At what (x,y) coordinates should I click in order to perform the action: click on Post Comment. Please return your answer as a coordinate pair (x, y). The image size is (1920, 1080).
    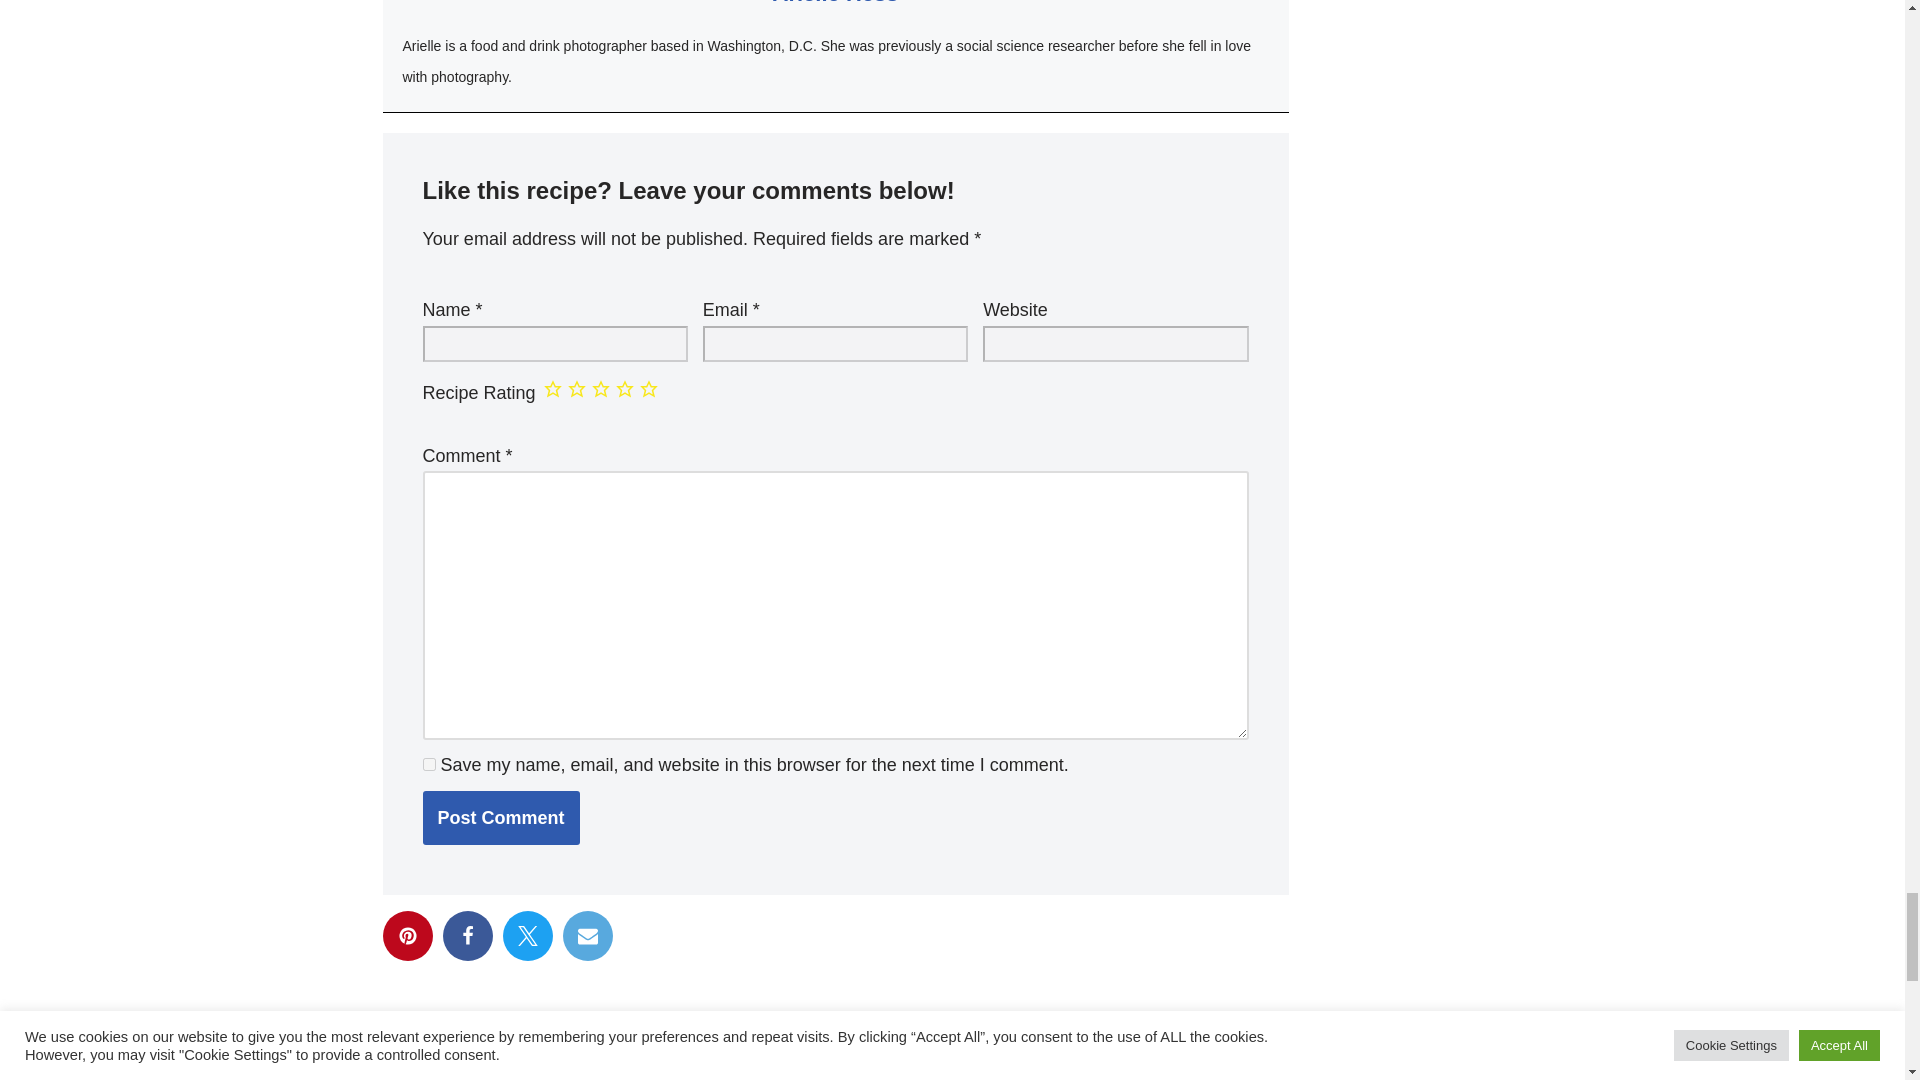
    Looking at the image, I should click on (500, 818).